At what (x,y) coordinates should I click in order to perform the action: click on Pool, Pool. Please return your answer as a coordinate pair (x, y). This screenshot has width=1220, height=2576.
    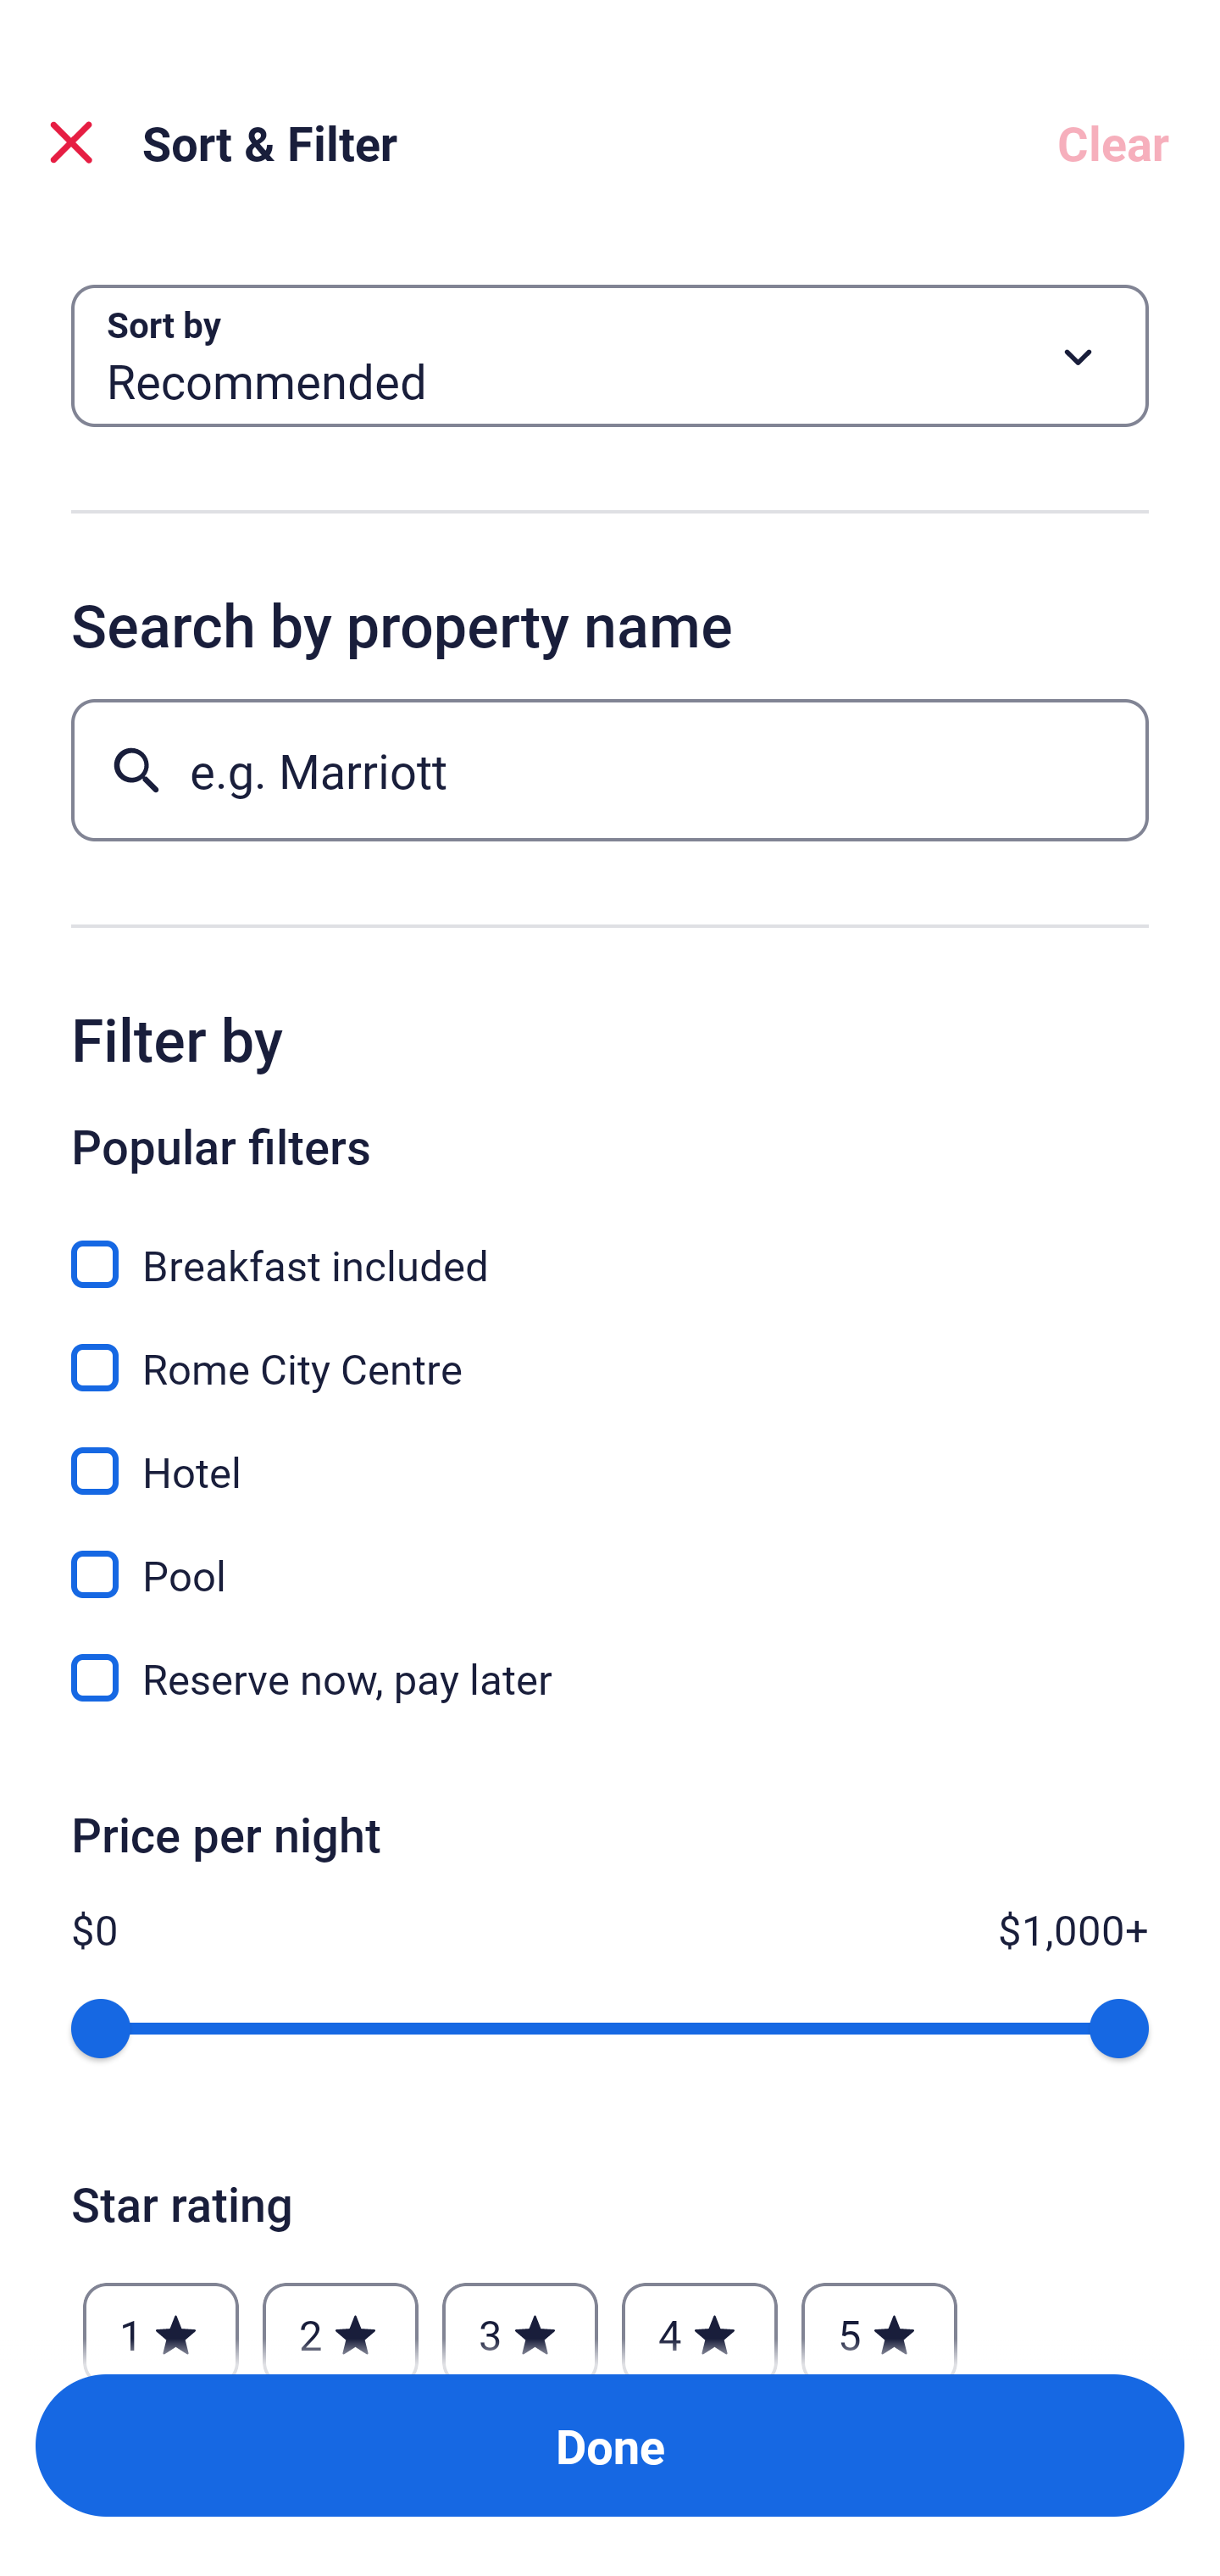
    Looking at the image, I should click on (610, 1556).